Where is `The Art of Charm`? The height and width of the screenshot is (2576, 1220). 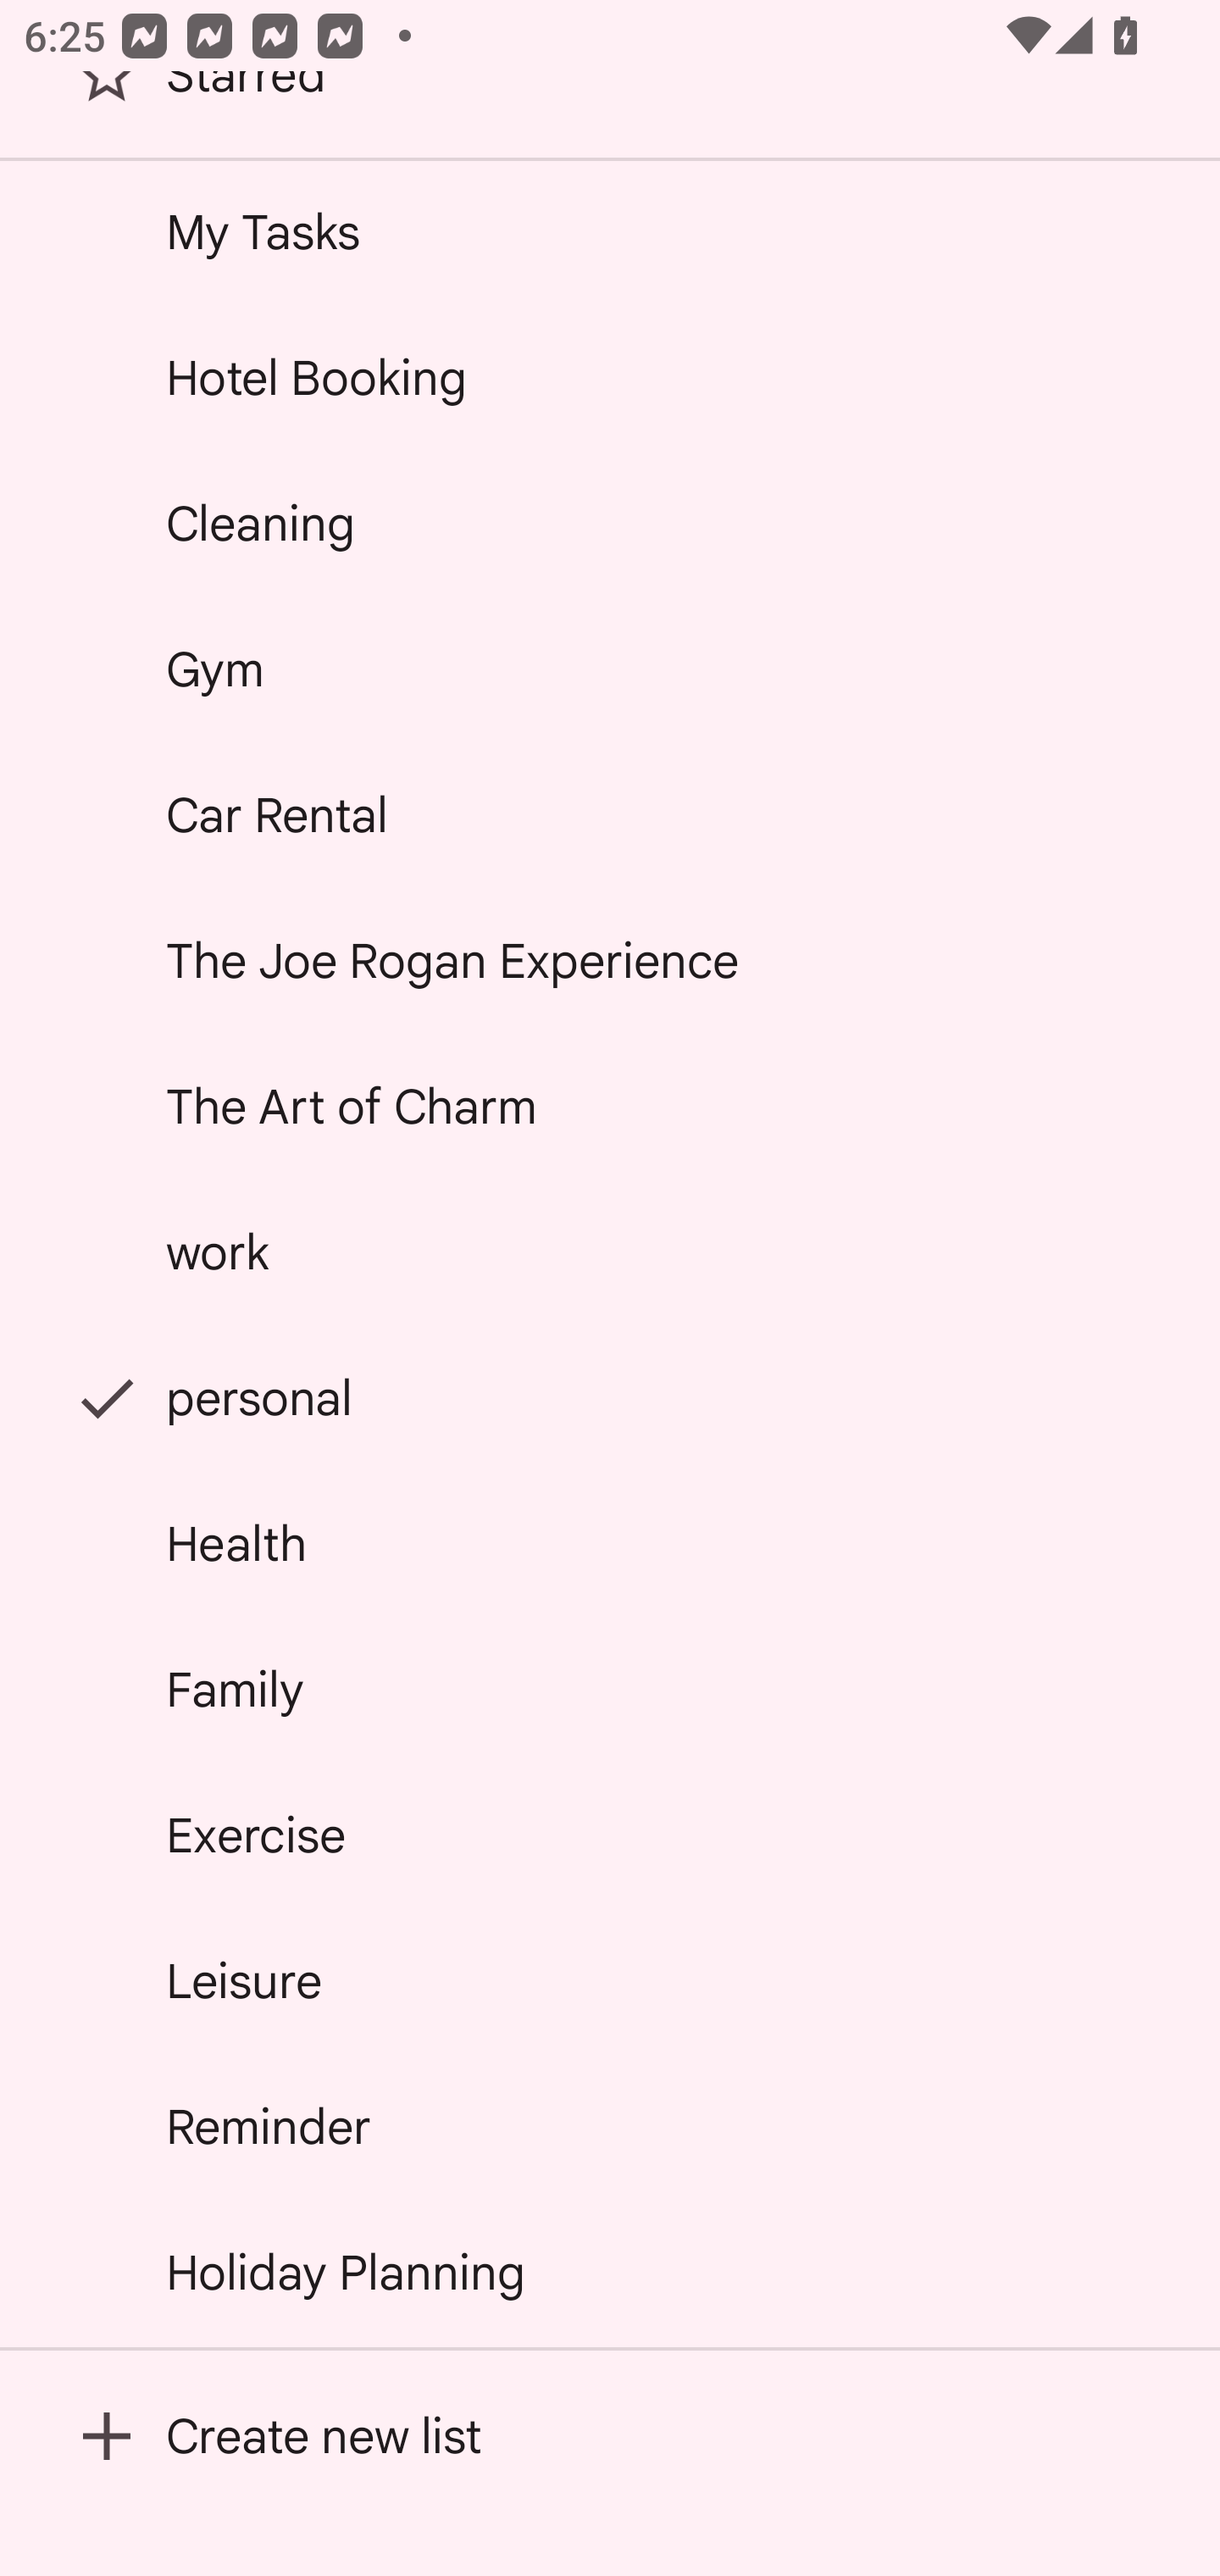 The Art of Charm is located at coordinates (610, 1107).